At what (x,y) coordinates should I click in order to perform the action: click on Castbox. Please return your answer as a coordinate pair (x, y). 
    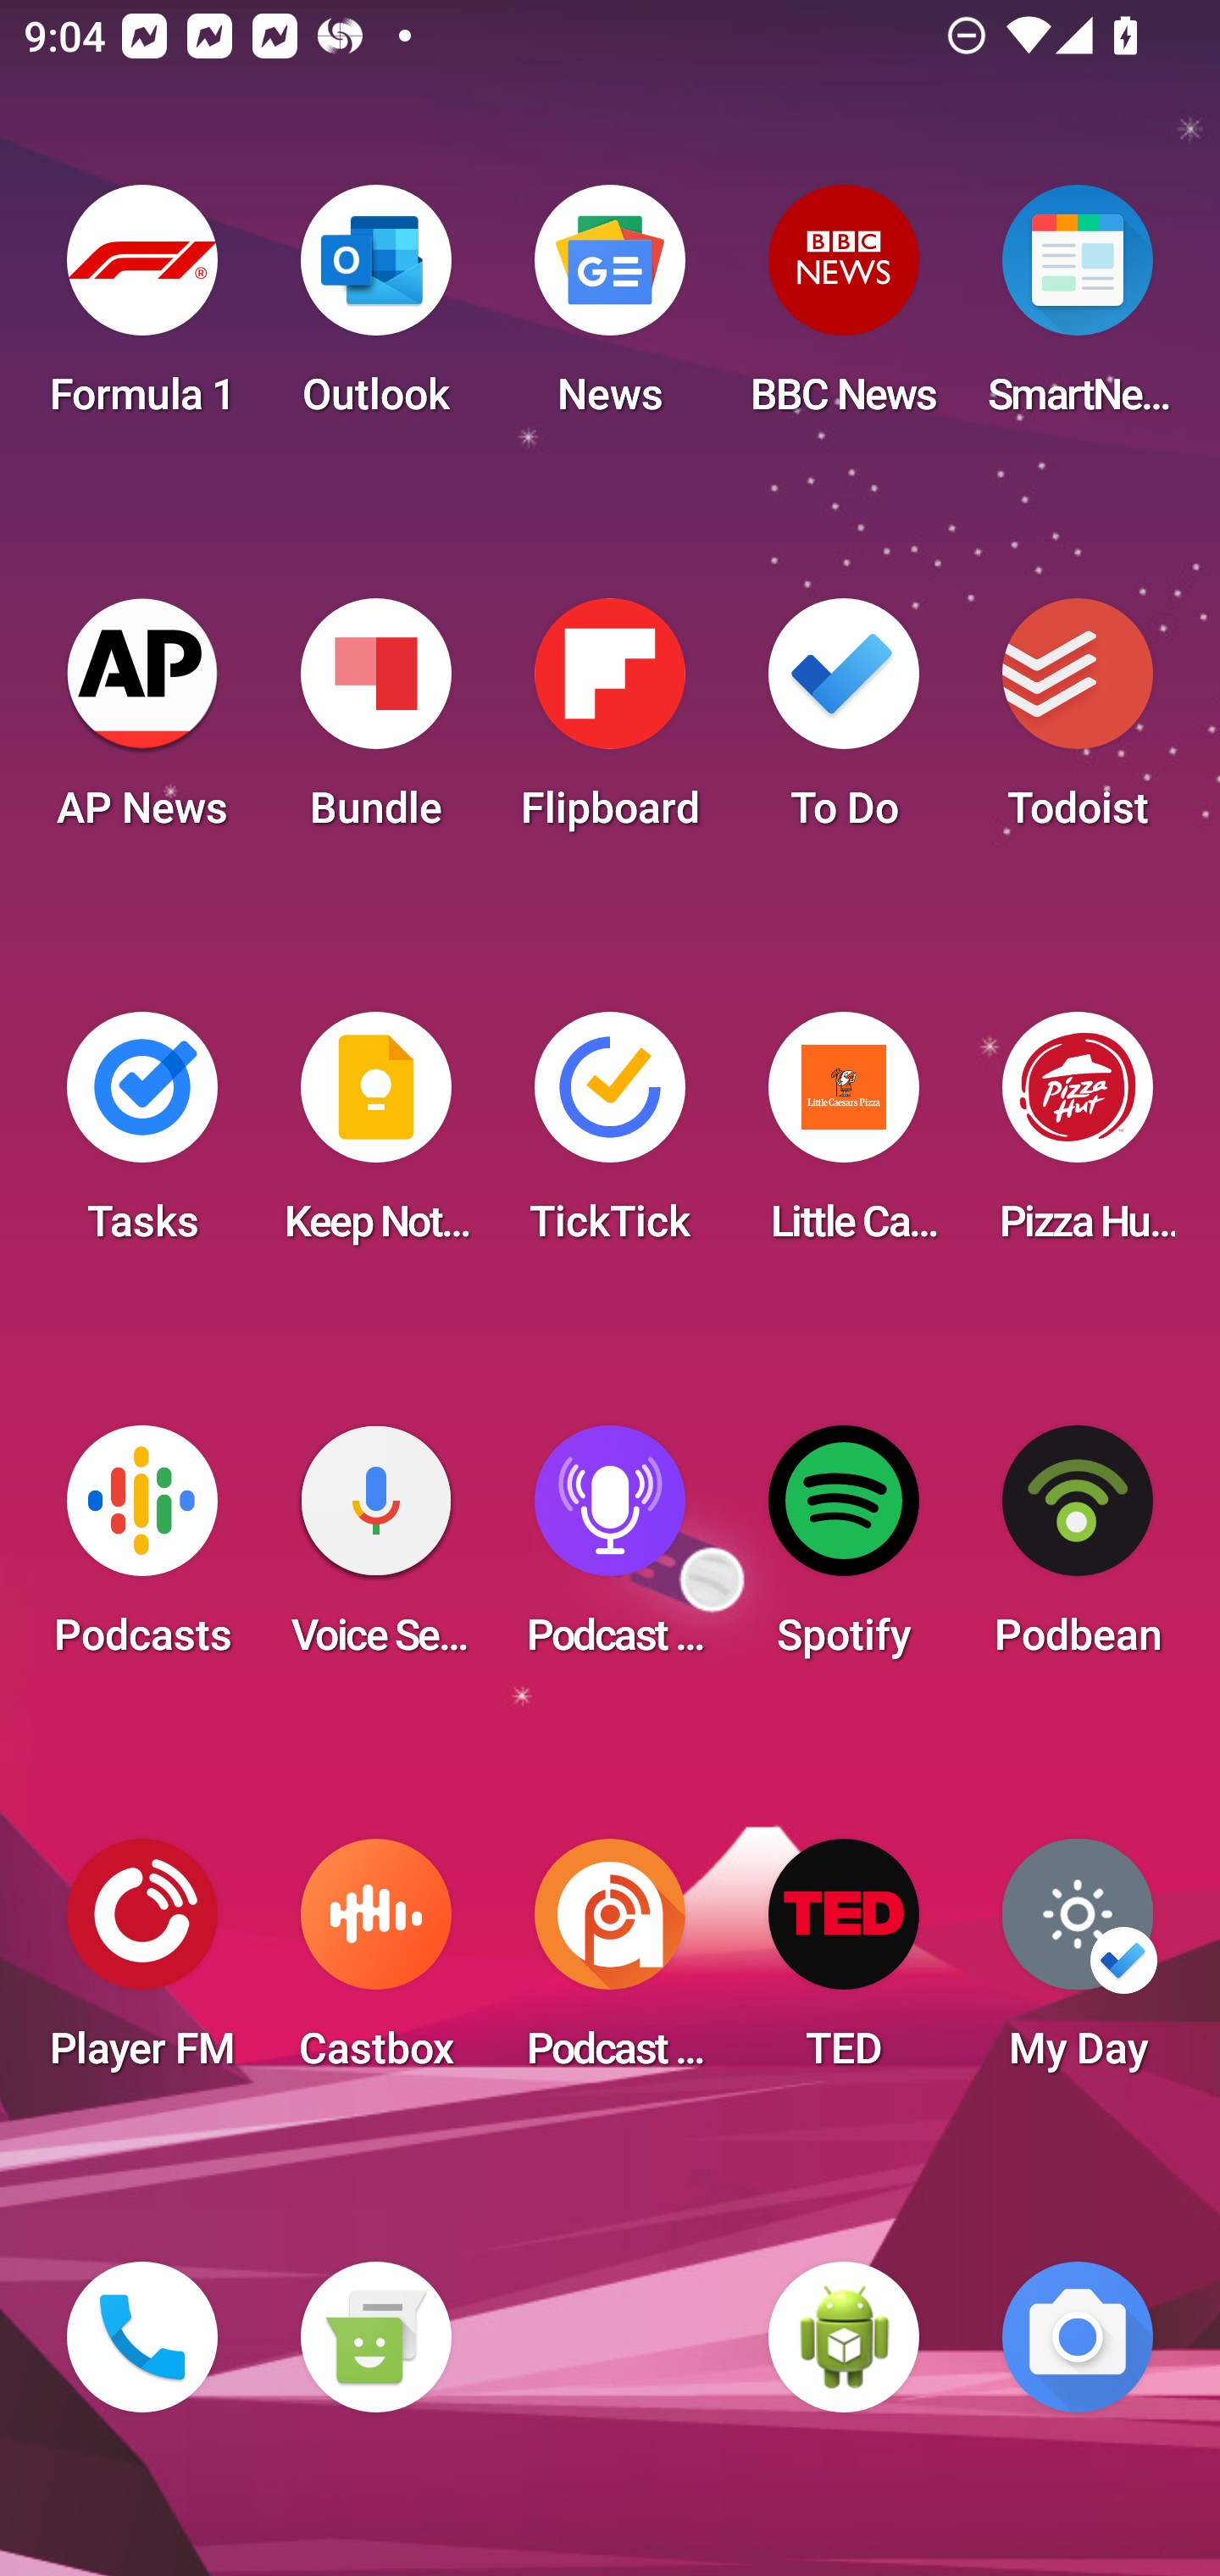
    Looking at the image, I should click on (375, 1964).